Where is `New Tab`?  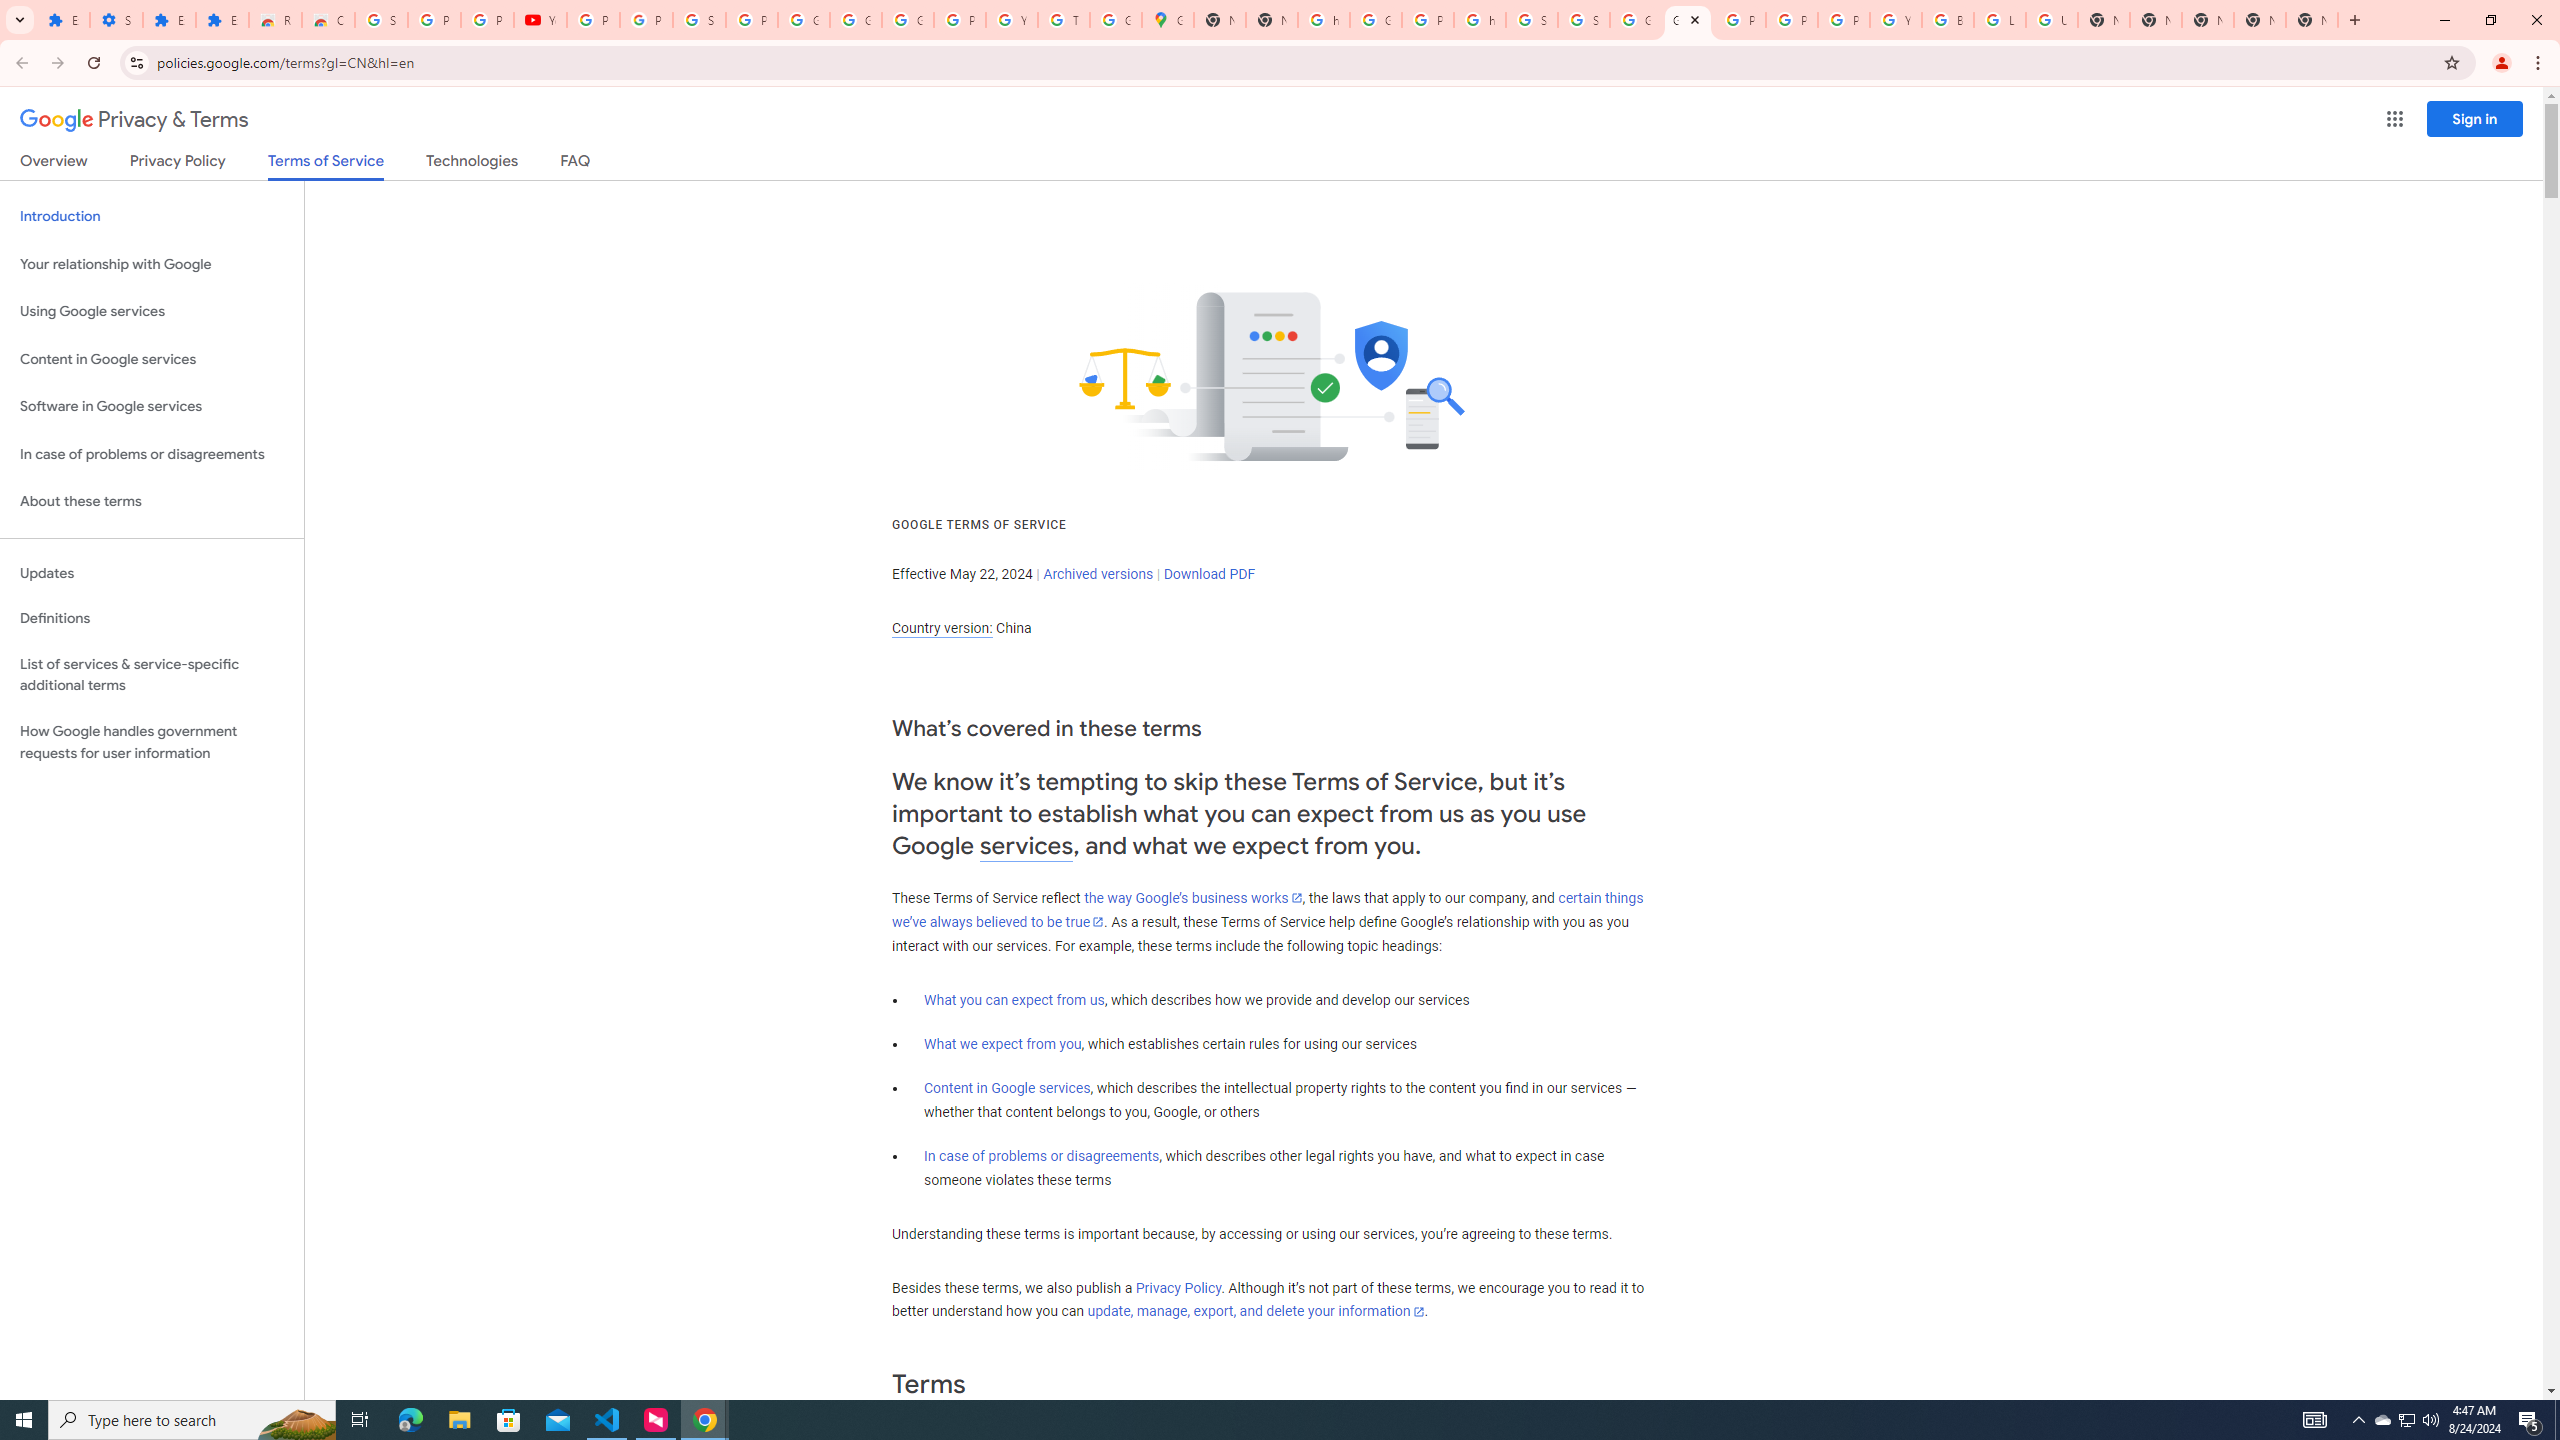 New Tab is located at coordinates (2156, 20).